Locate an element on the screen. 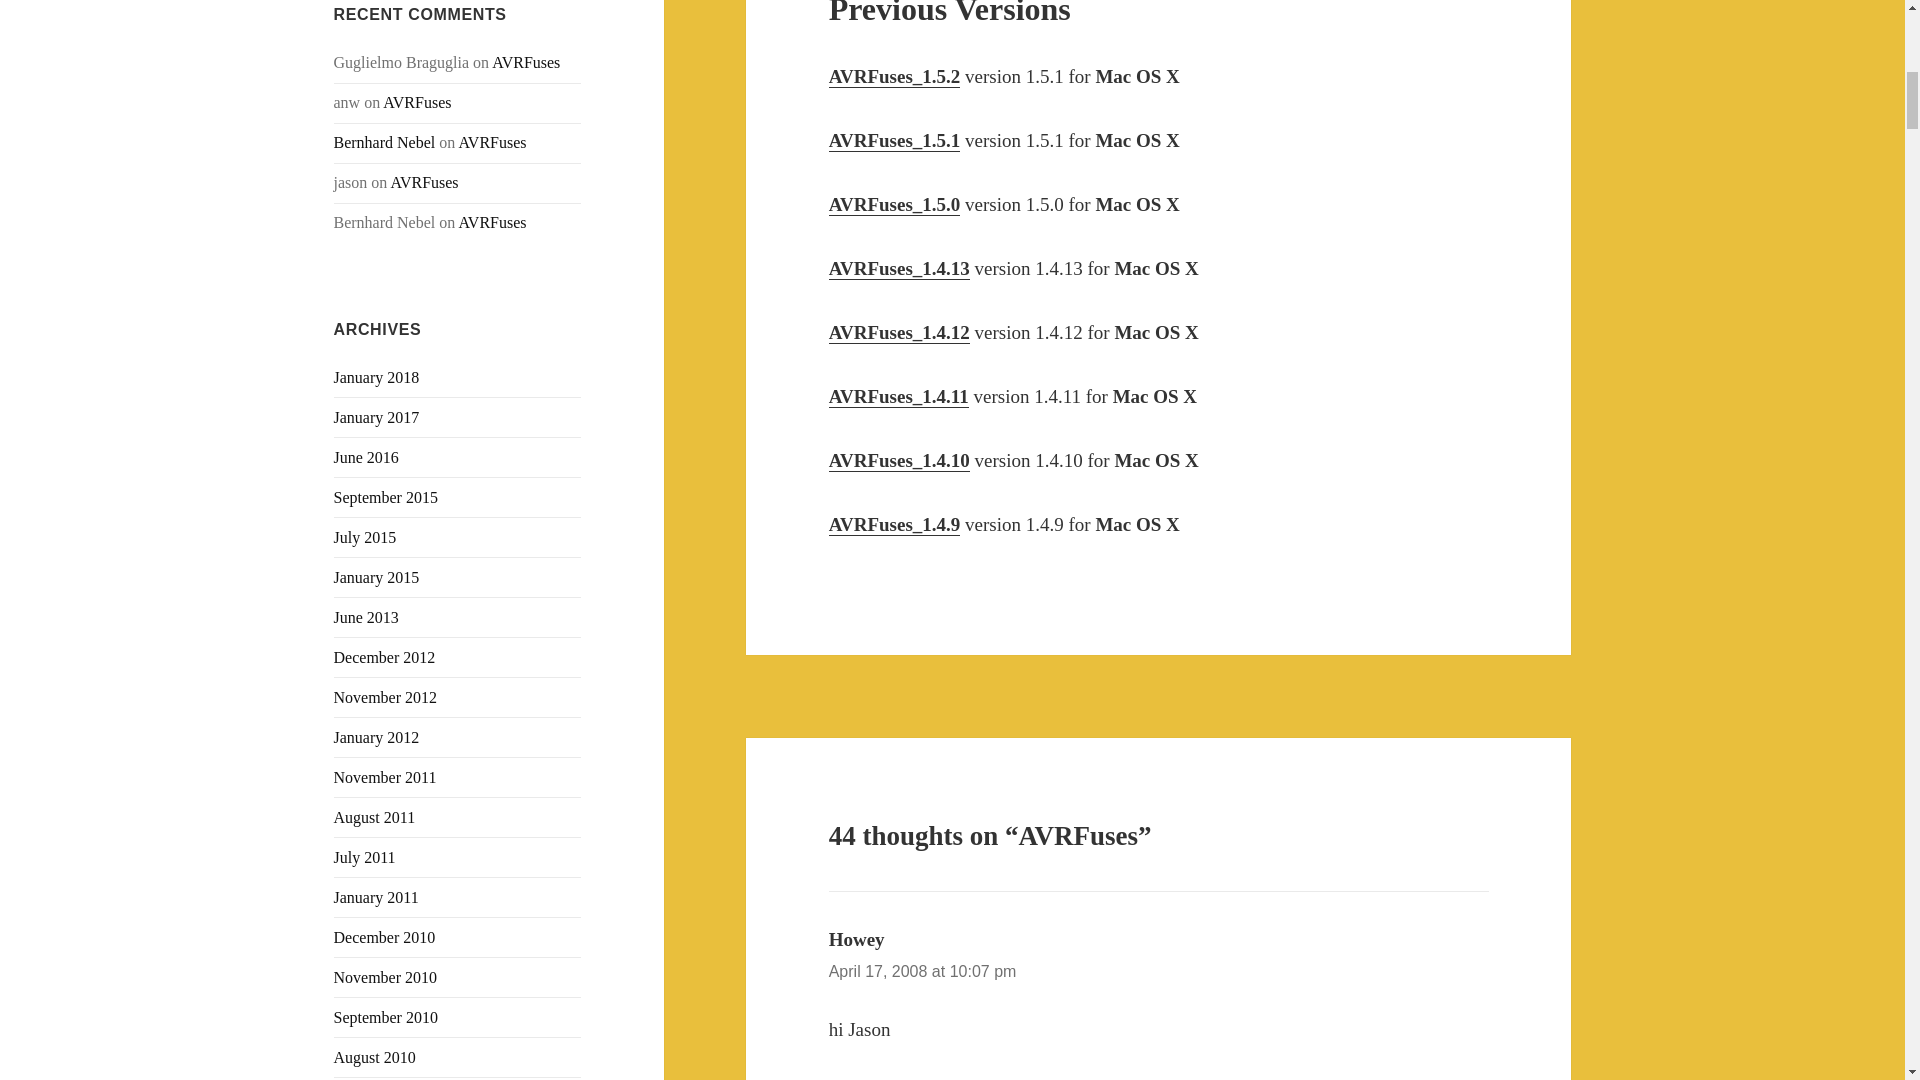  August 2010 is located at coordinates (375, 1056).